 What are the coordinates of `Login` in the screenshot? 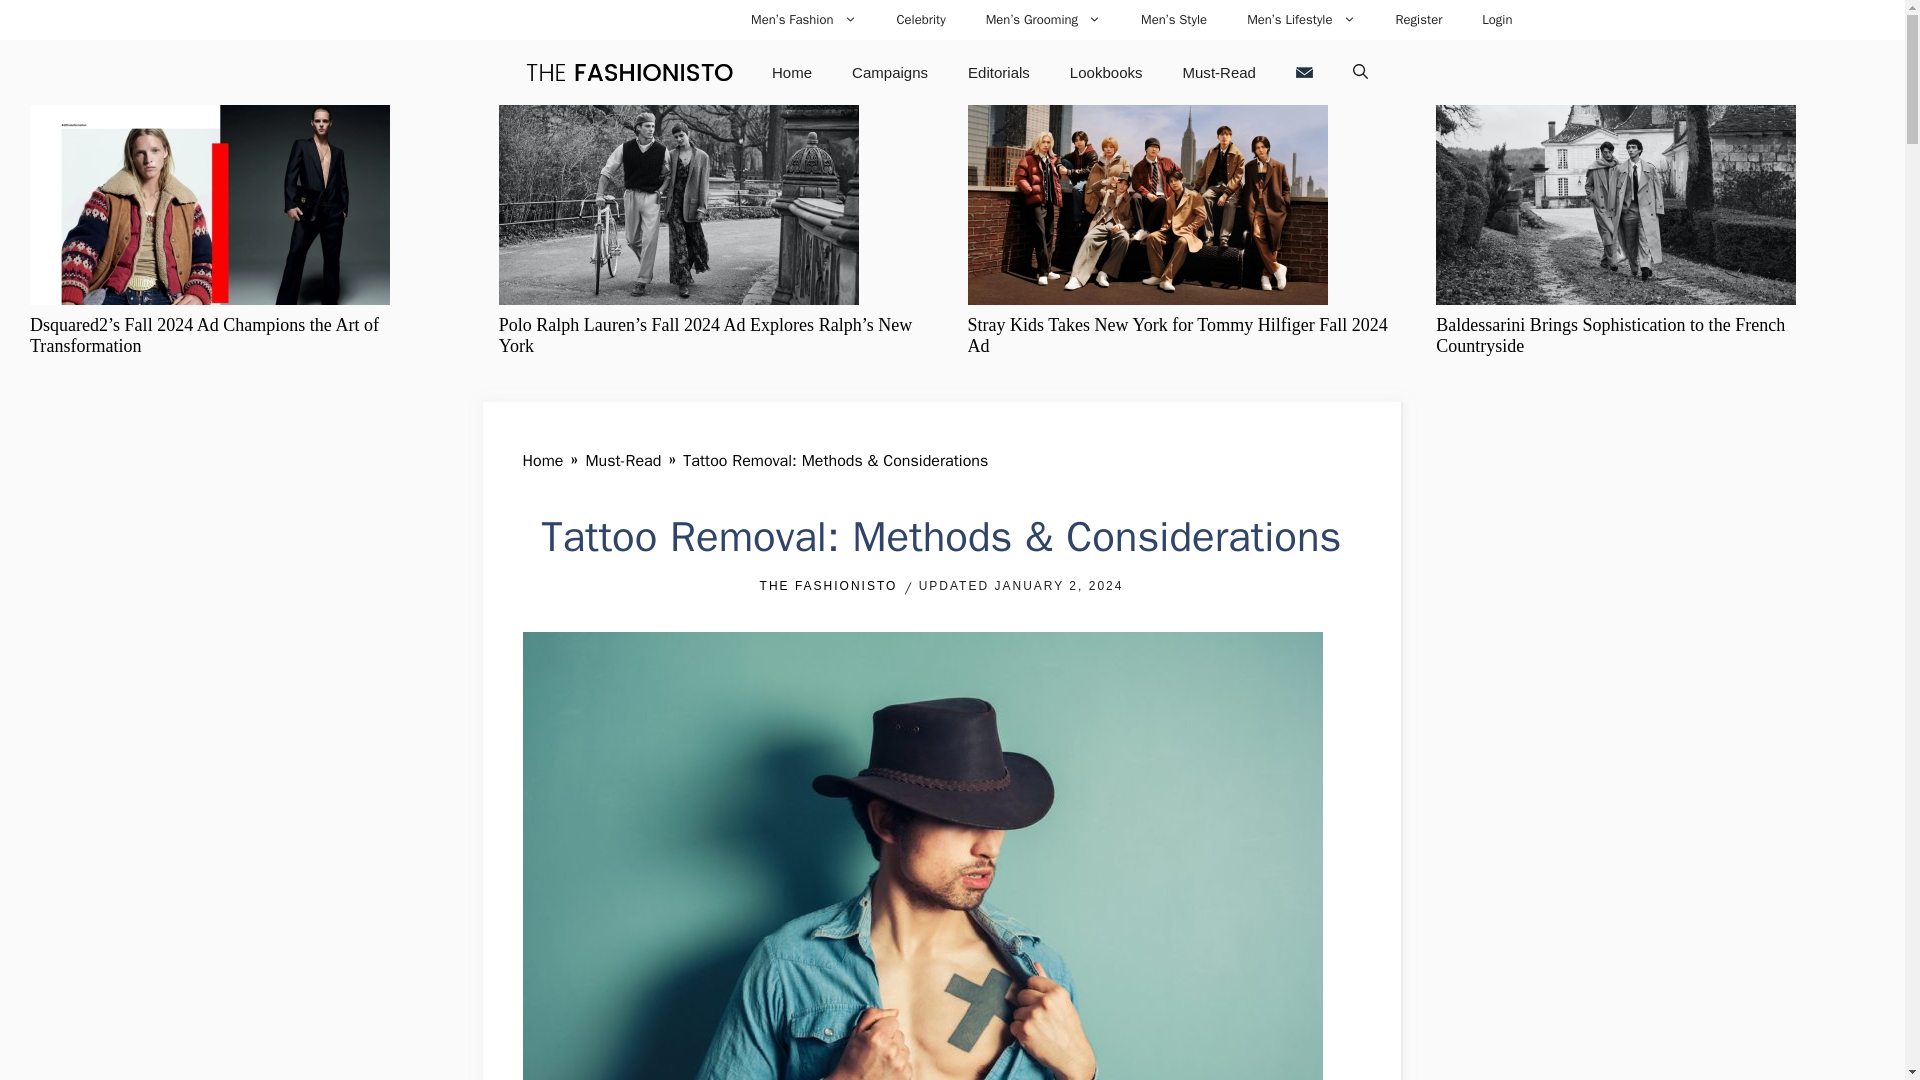 It's located at (1496, 20).